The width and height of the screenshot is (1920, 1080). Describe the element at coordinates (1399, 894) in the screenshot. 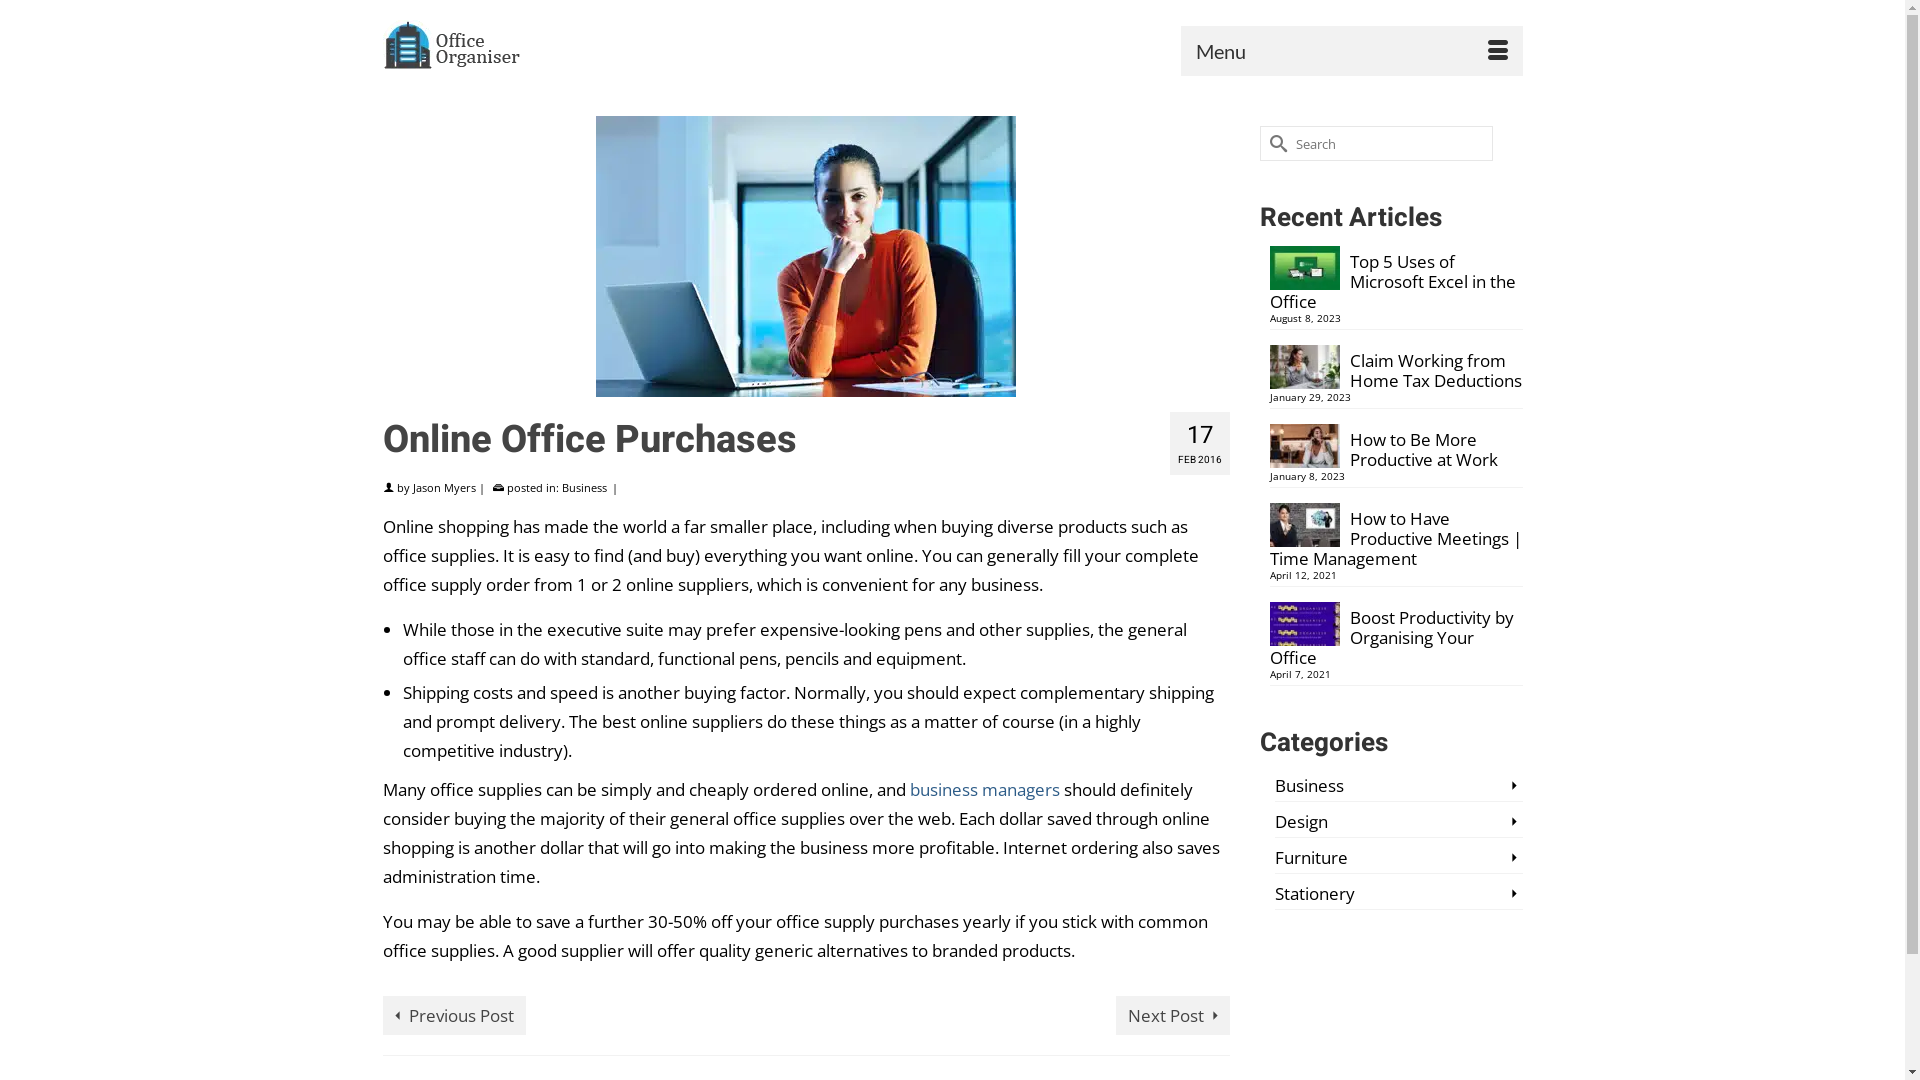

I see `Stationery` at that location.